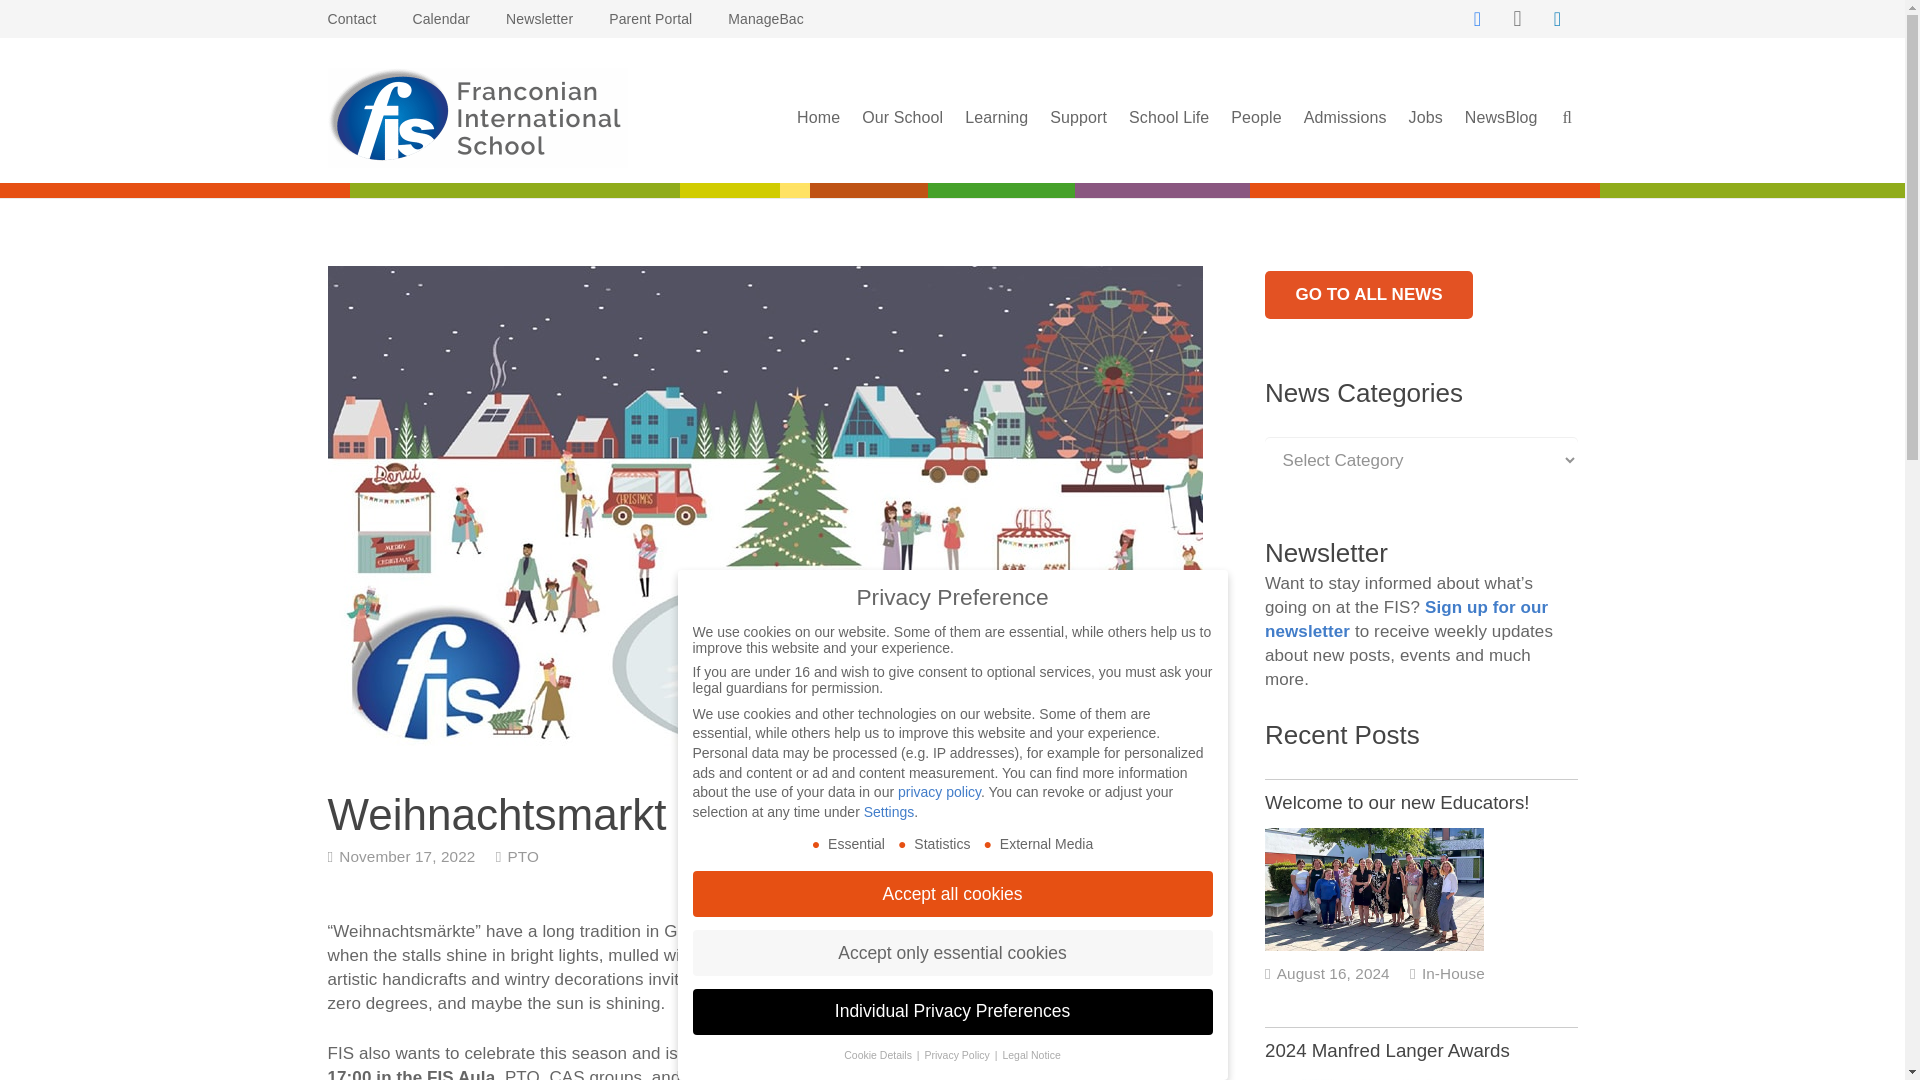  I want to click on Learning, so click(996, 117).